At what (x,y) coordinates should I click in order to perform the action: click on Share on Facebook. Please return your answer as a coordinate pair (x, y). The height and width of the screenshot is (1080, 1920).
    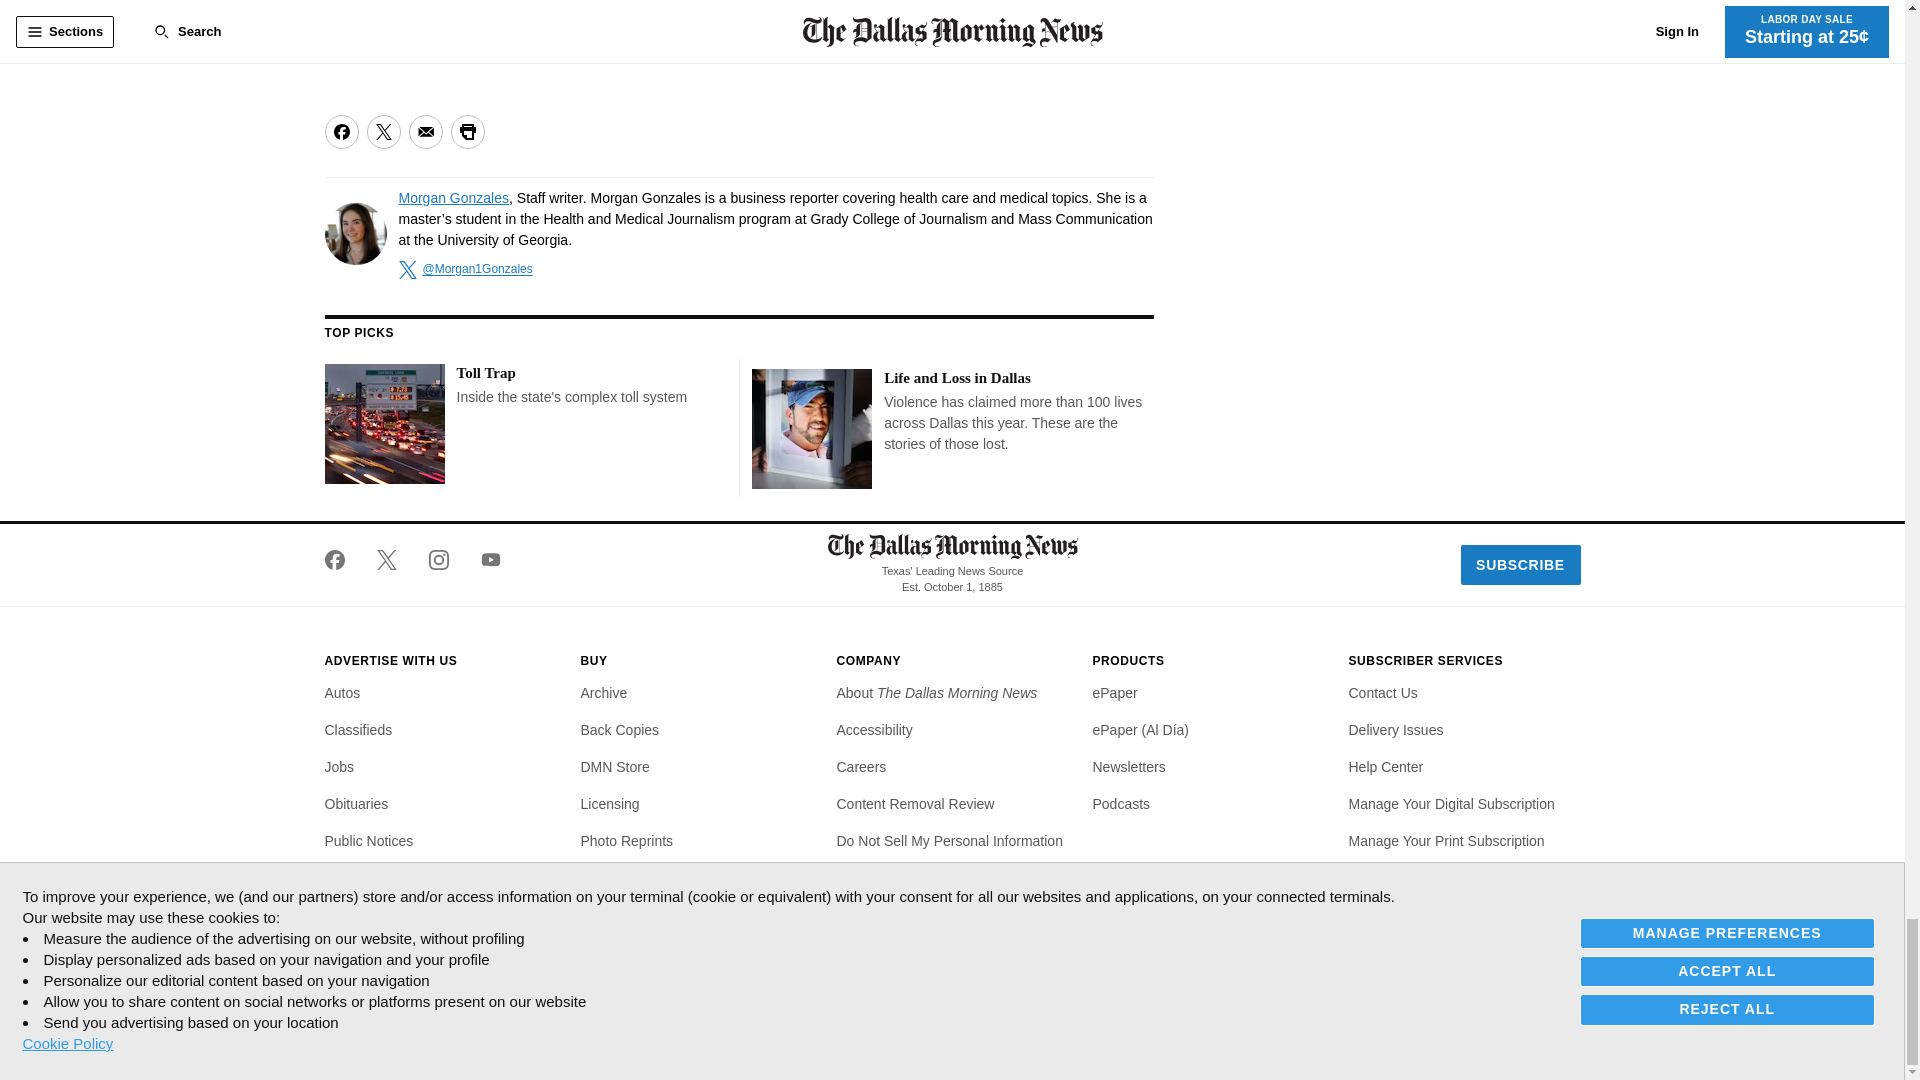
    Looking at the image, I should click on (340, 132).